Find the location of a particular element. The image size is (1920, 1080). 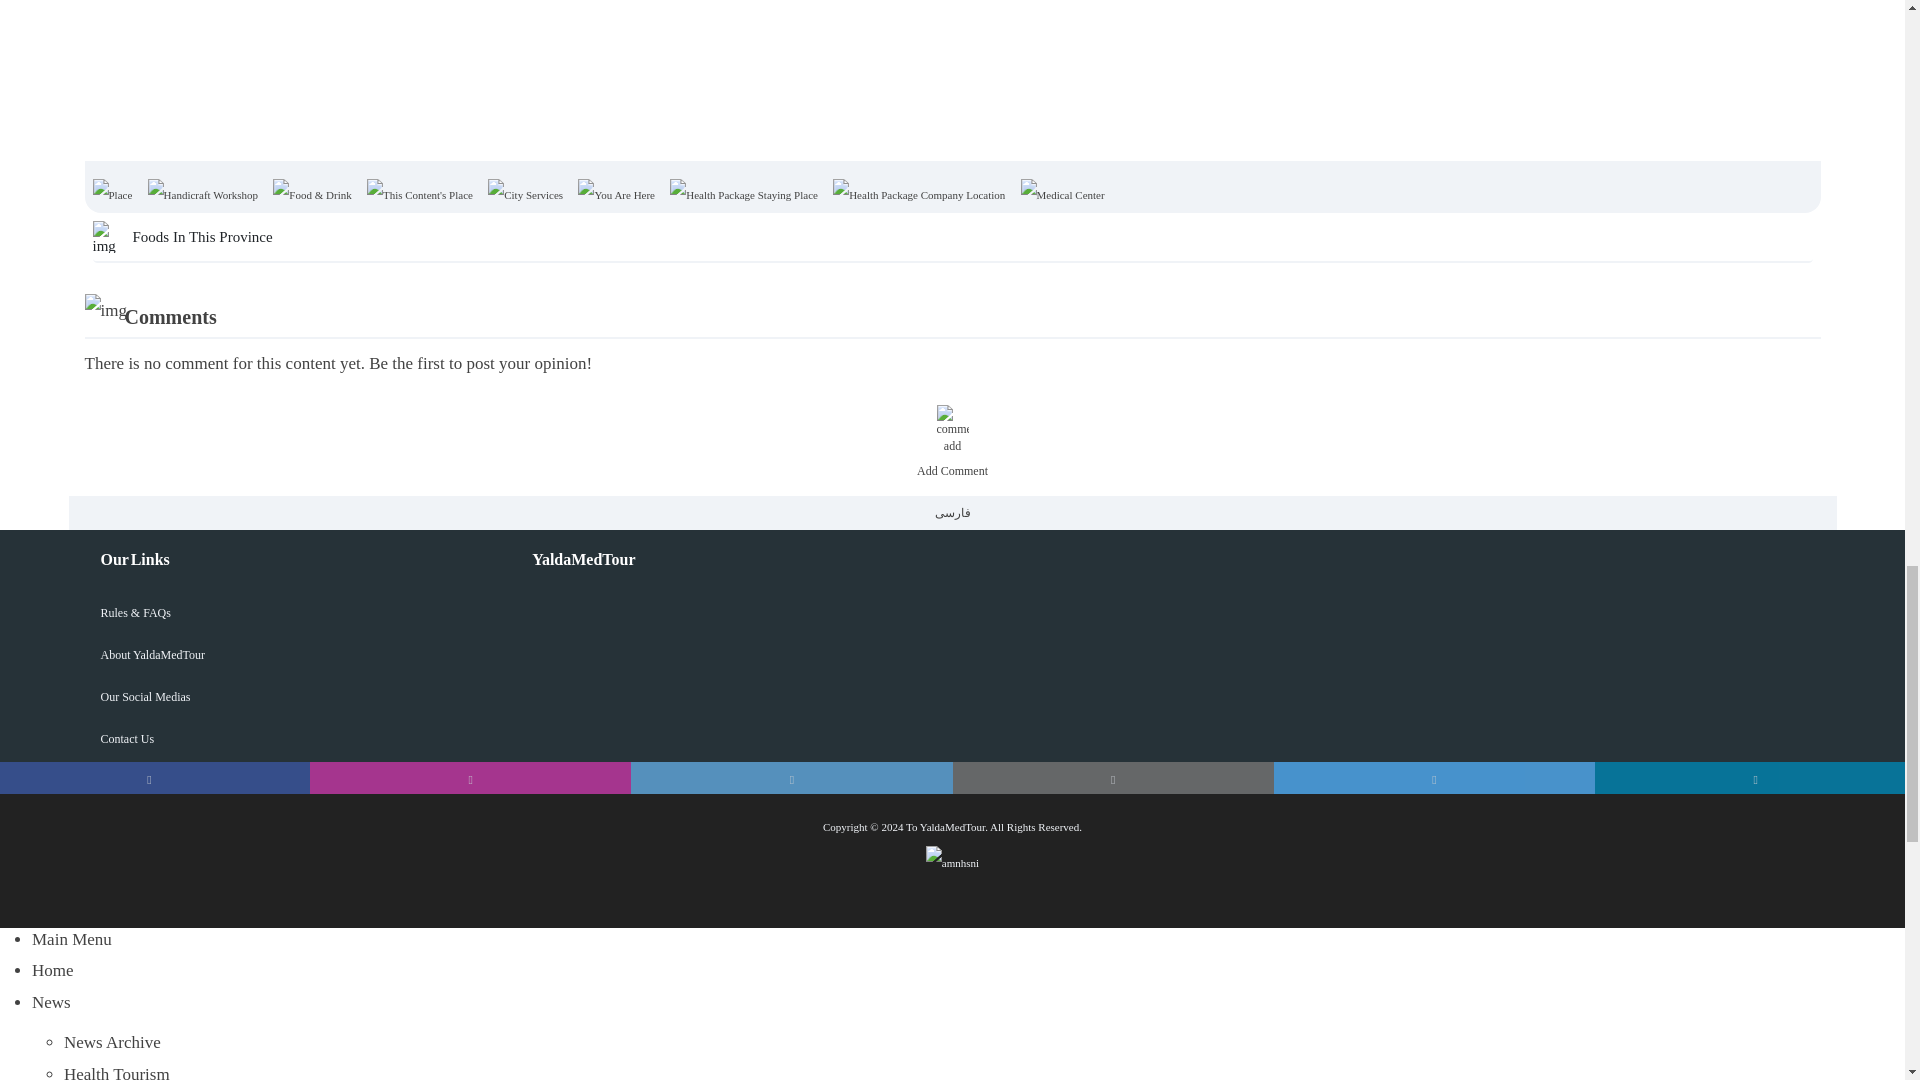

Foods In This Province is located at coordinates (952, 238).